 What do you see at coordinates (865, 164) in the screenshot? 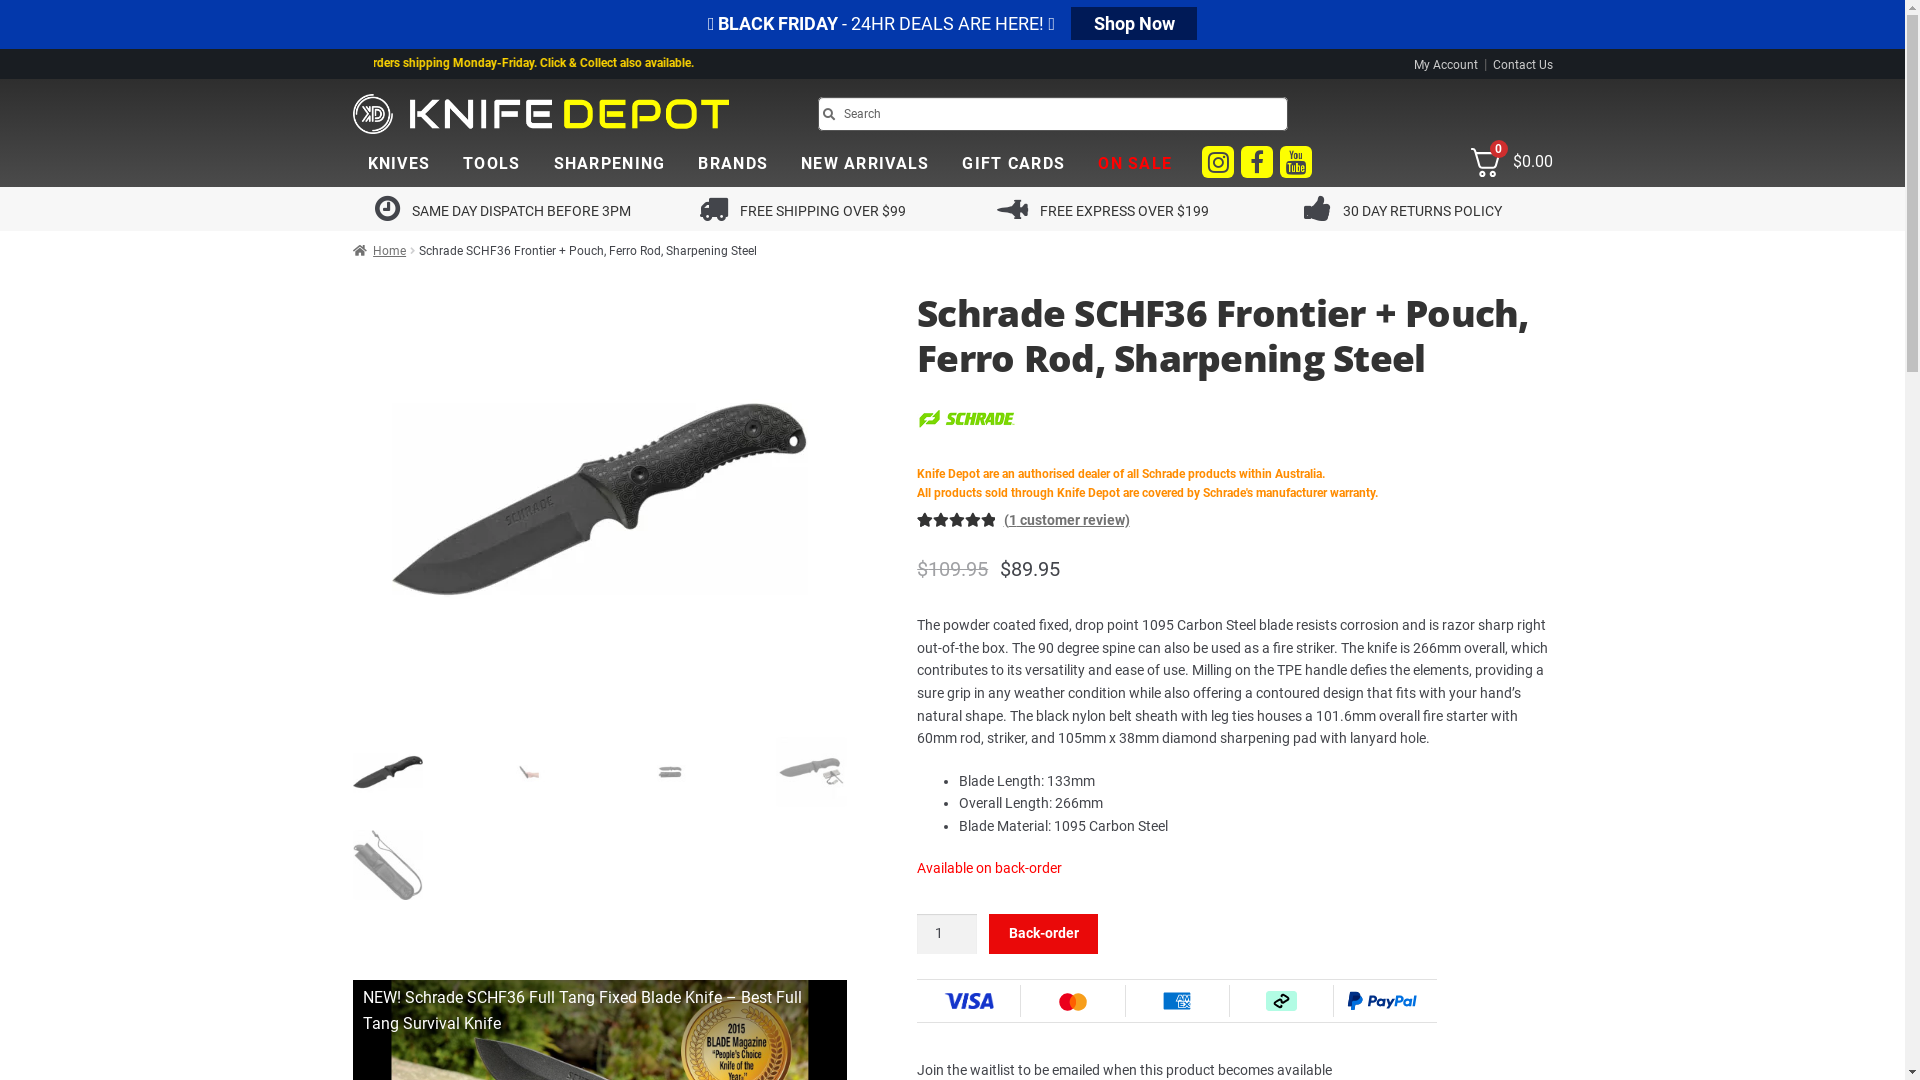
I see `NEW ARRIVALS` at bounding box center [865, 164].